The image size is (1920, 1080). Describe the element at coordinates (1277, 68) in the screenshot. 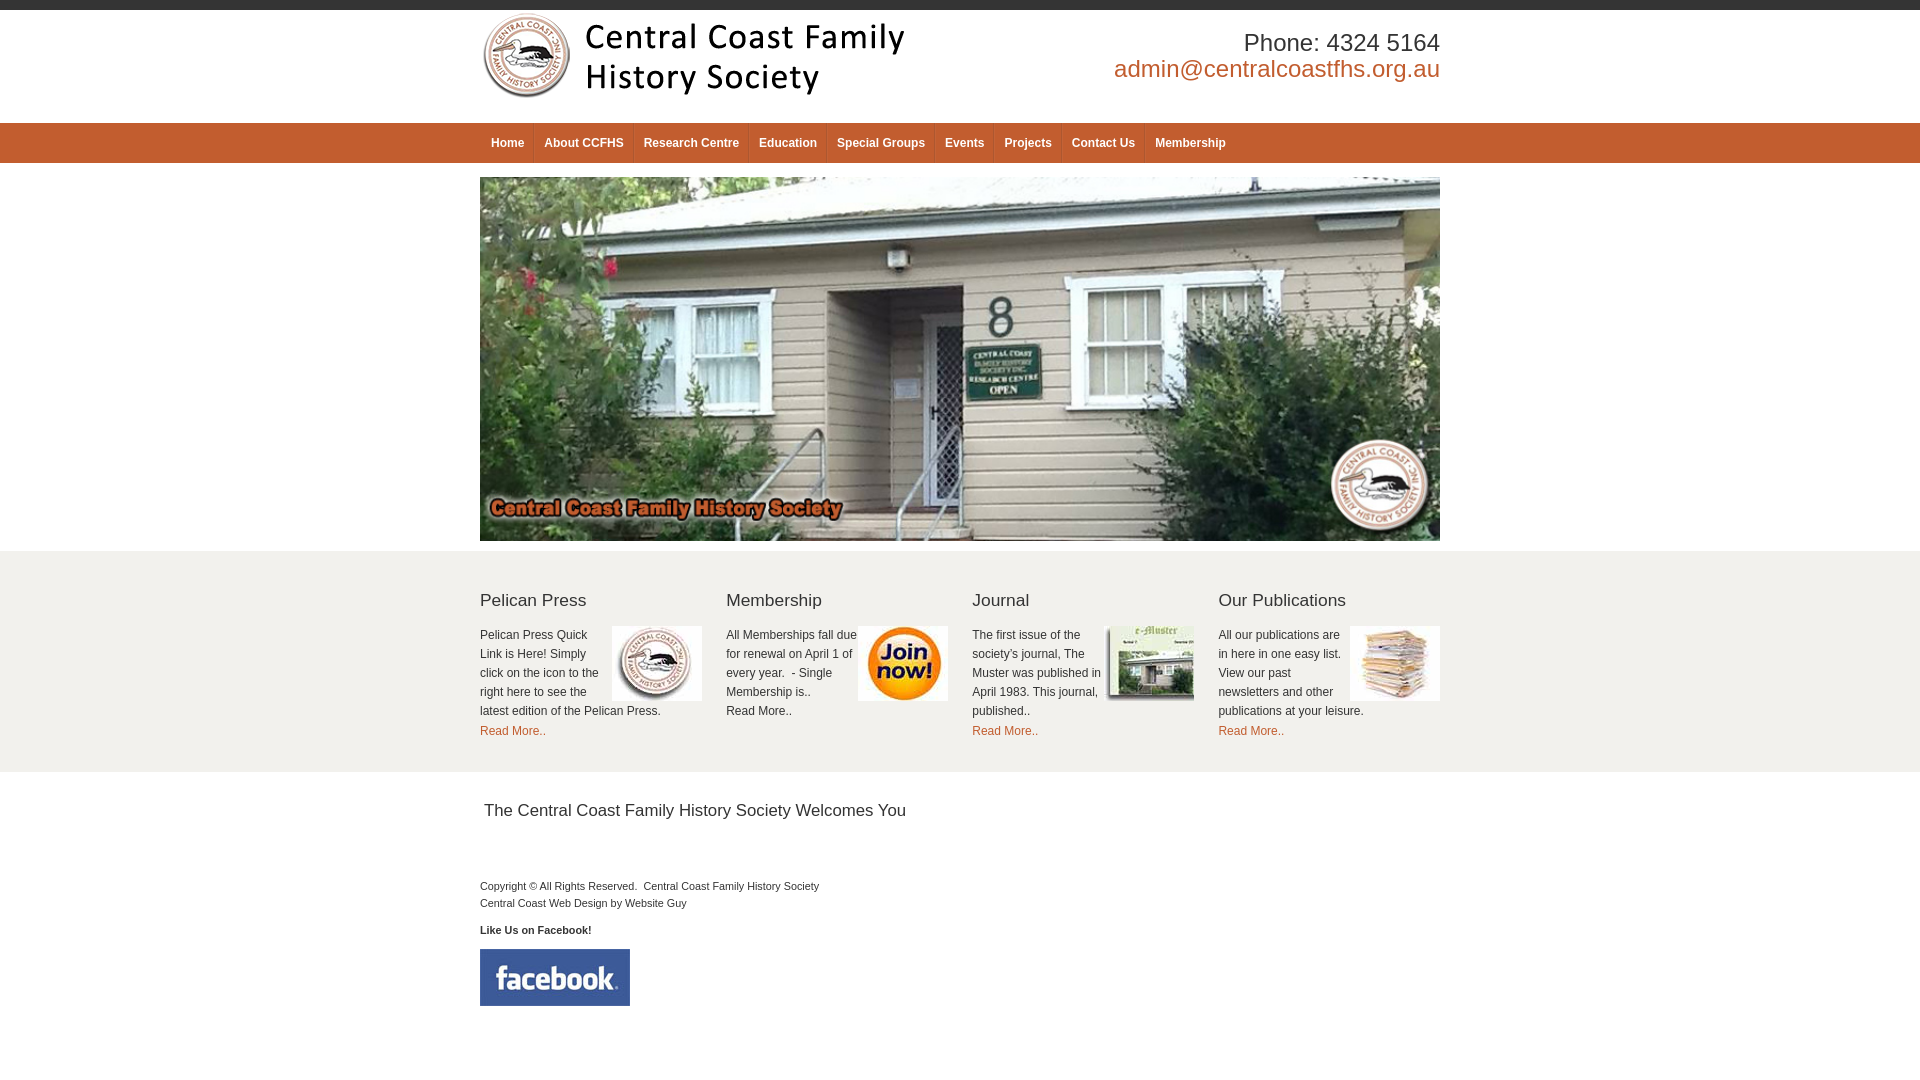

I see `admin@centralcoastfhs.org.au` at that location.